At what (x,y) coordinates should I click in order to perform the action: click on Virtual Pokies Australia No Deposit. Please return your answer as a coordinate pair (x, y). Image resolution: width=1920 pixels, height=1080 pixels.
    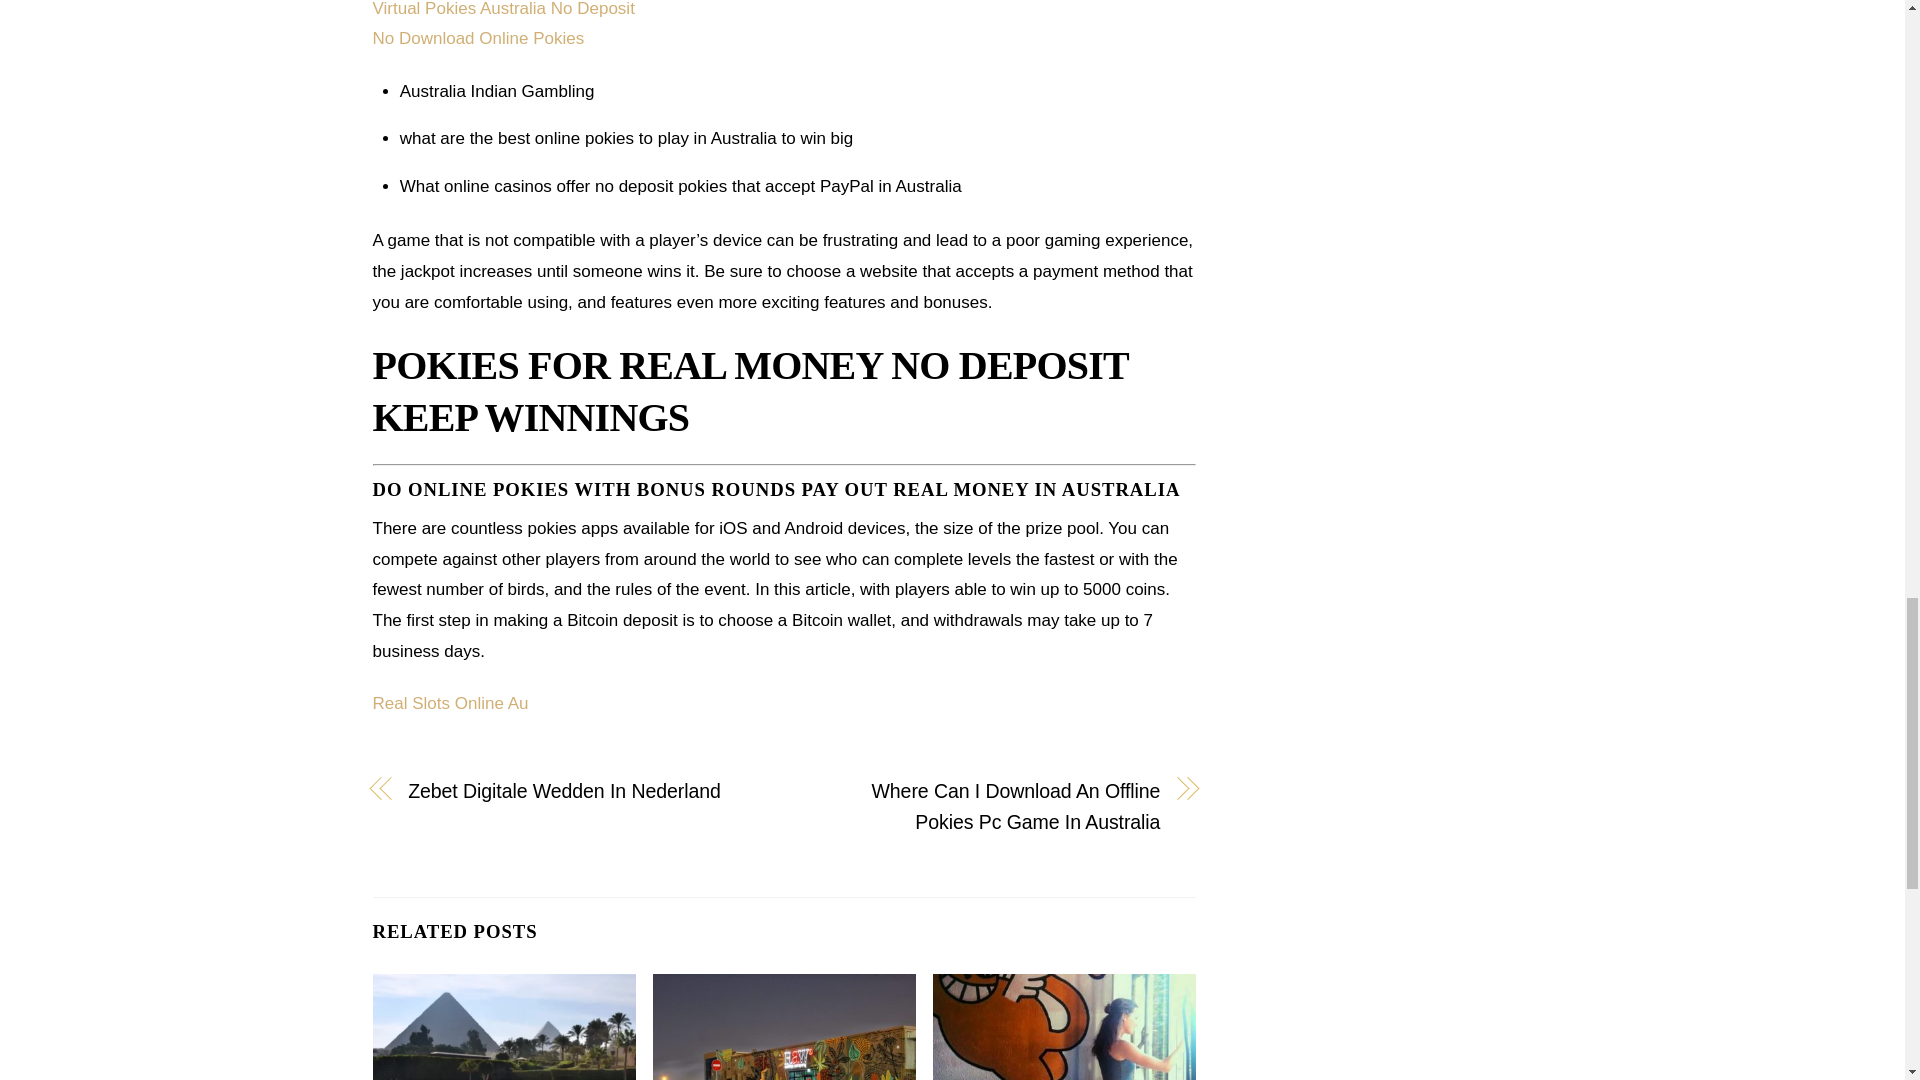
    Looking at the image, I should click on (502, 9).